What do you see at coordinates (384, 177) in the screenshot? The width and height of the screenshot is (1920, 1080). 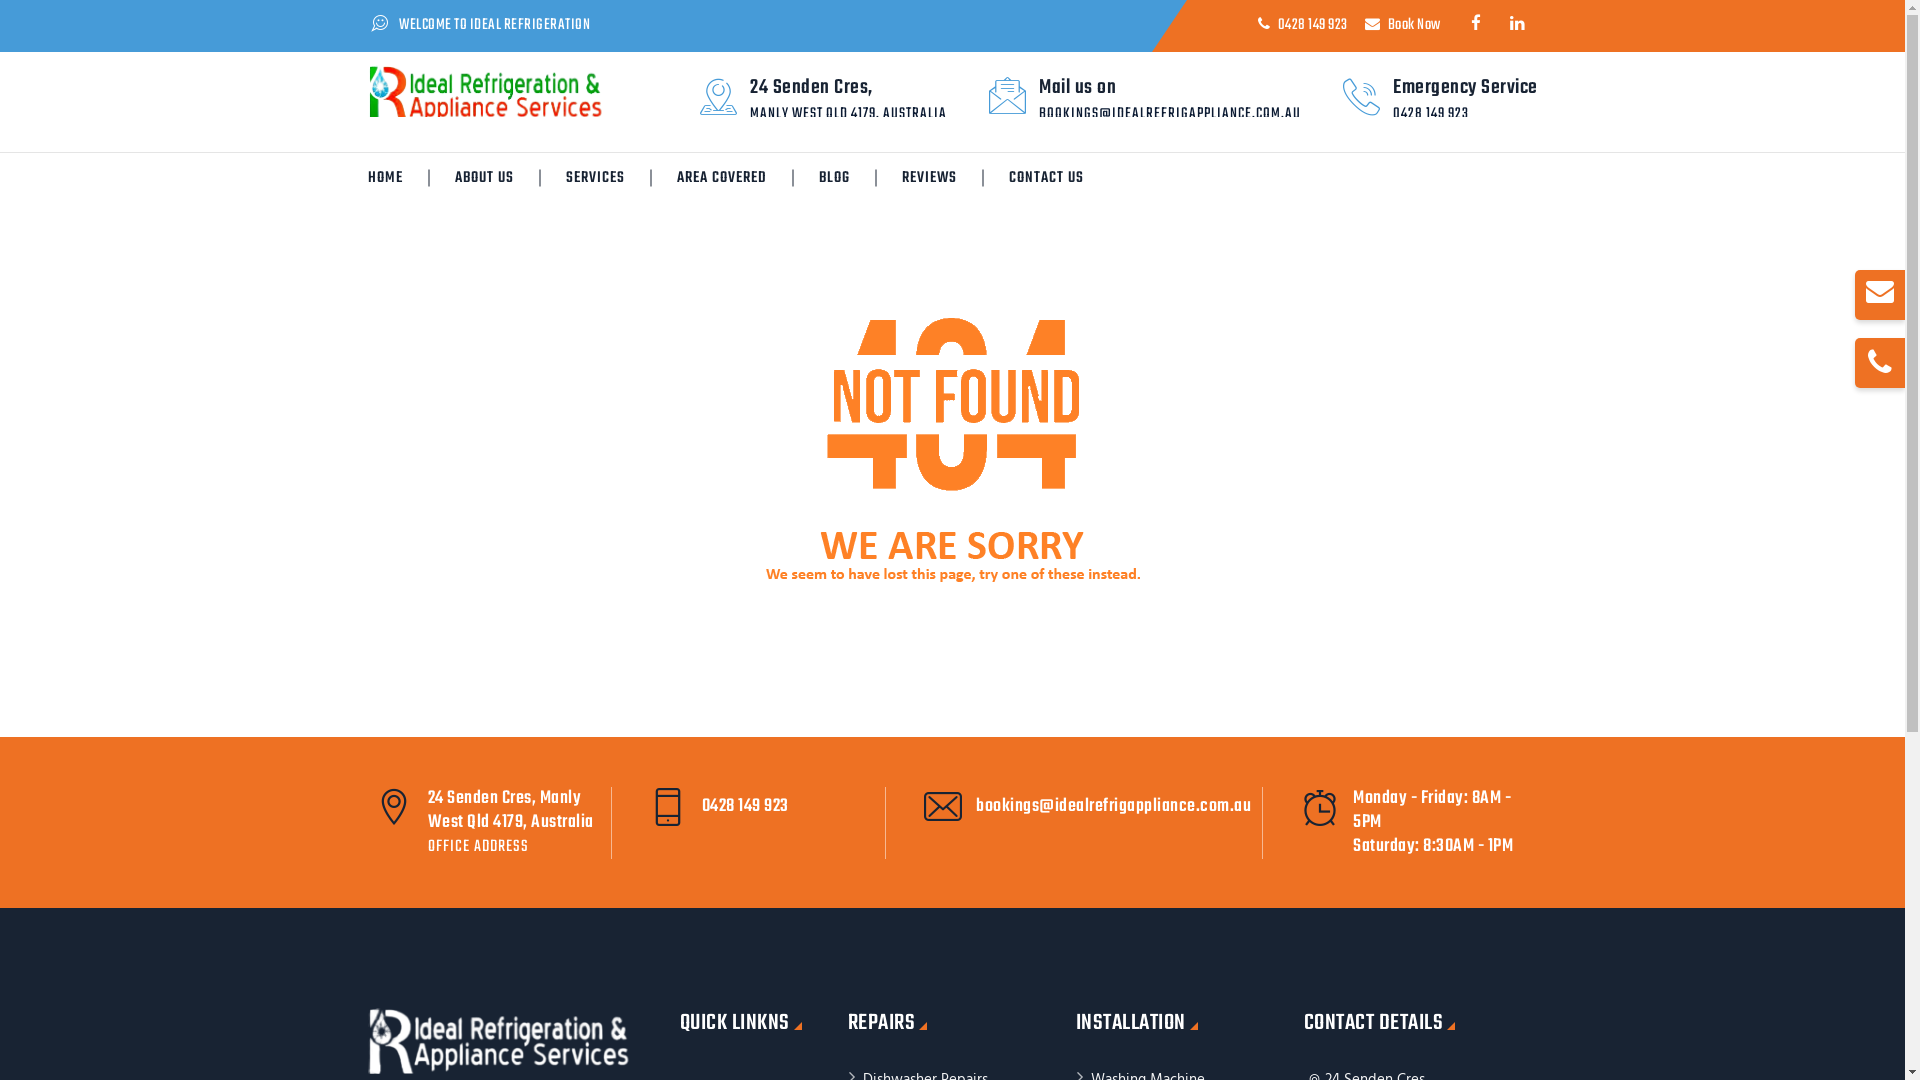 I see `HOME` at bounding box center [384, 177].